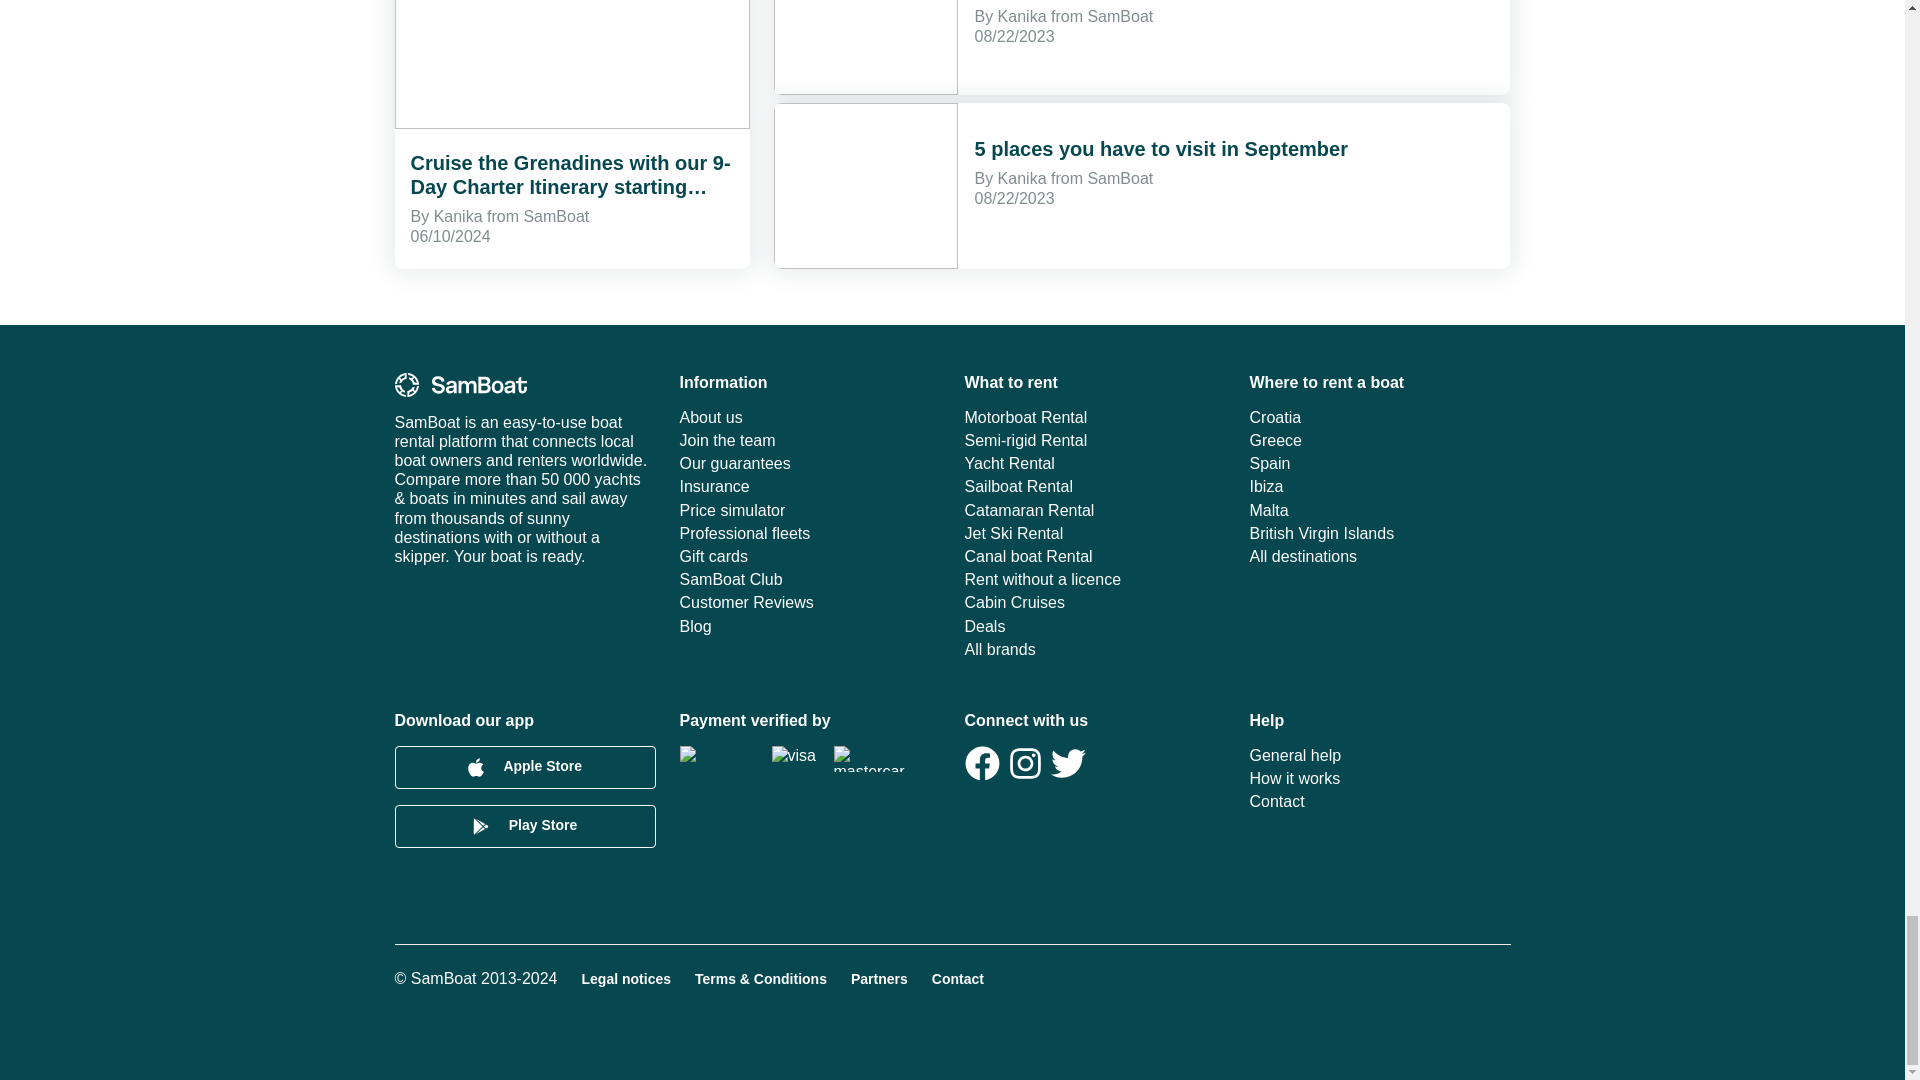 This screenshot has width=1920, height=1080. Describe the element at coordinates (810, 463) in the screenshot. I see `Our guarantees` at that location.